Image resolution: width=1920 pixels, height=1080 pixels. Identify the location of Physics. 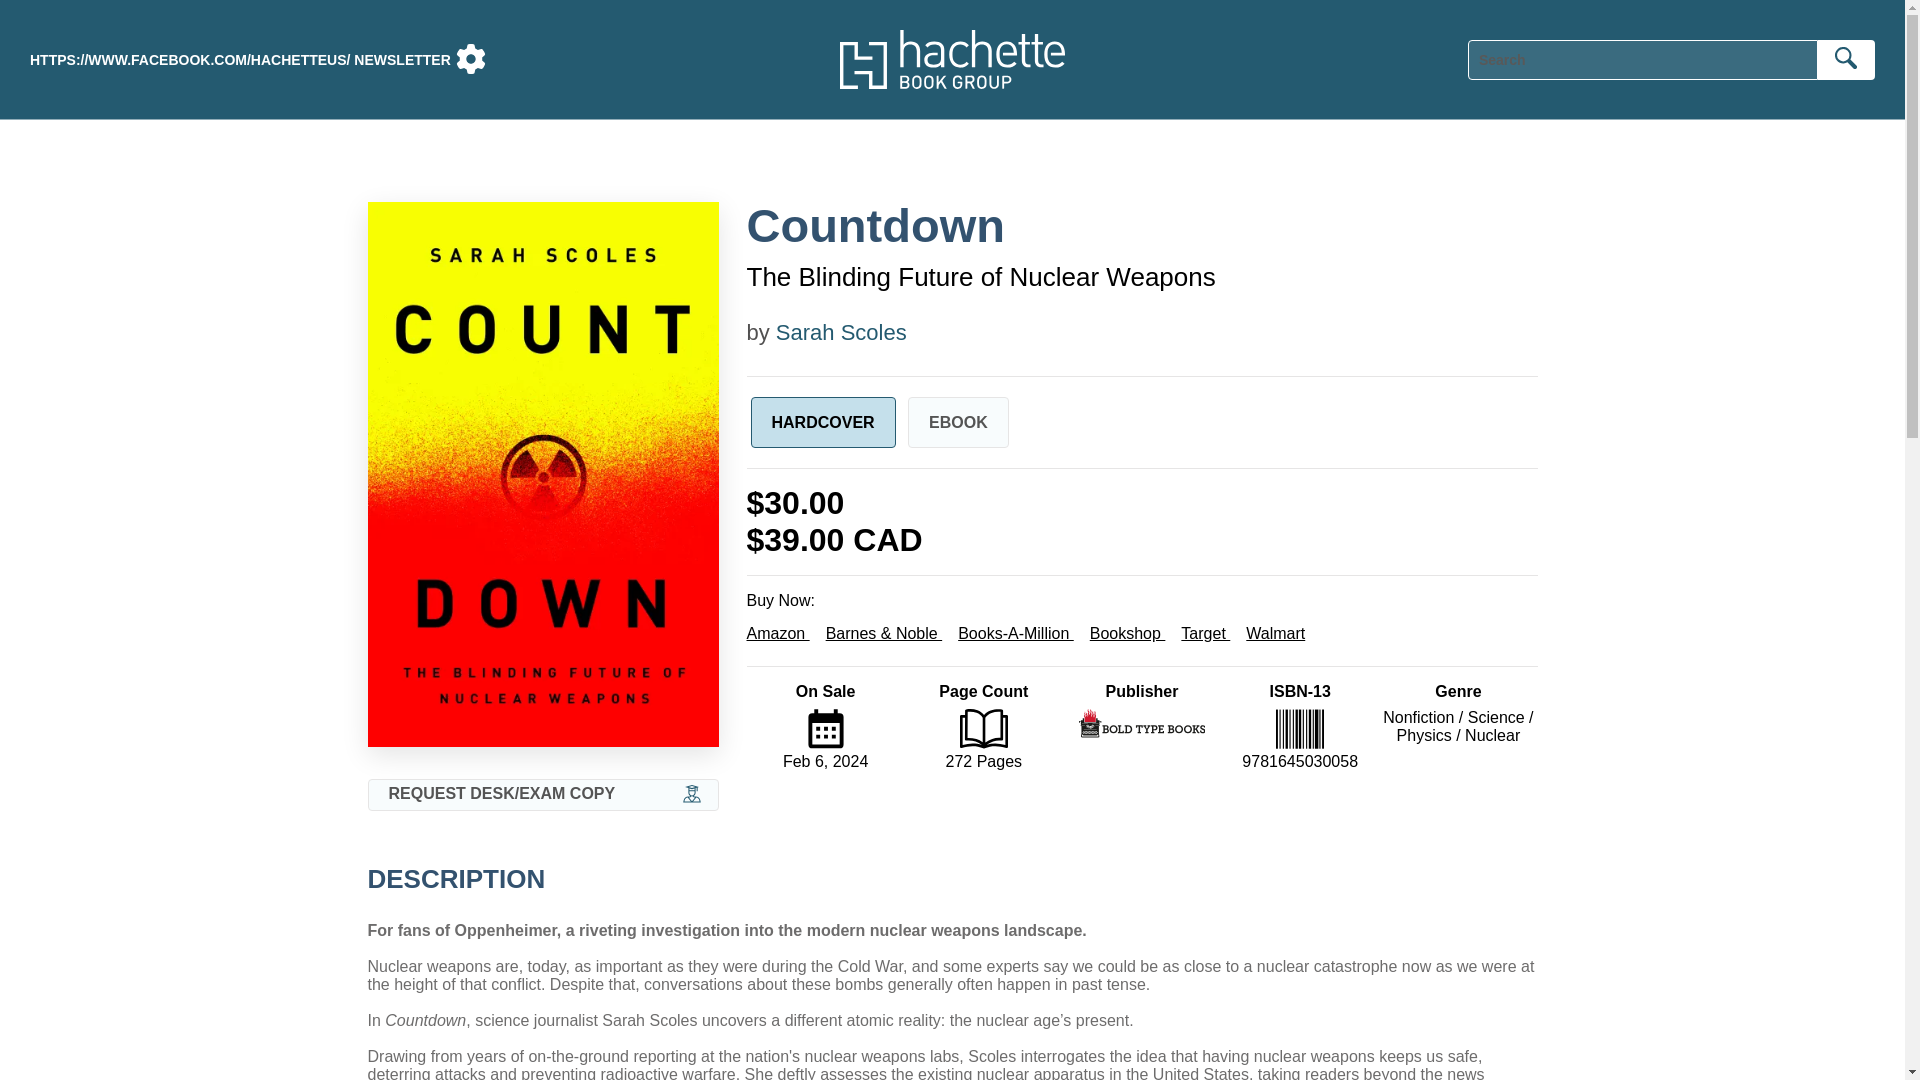
(1424, 735).